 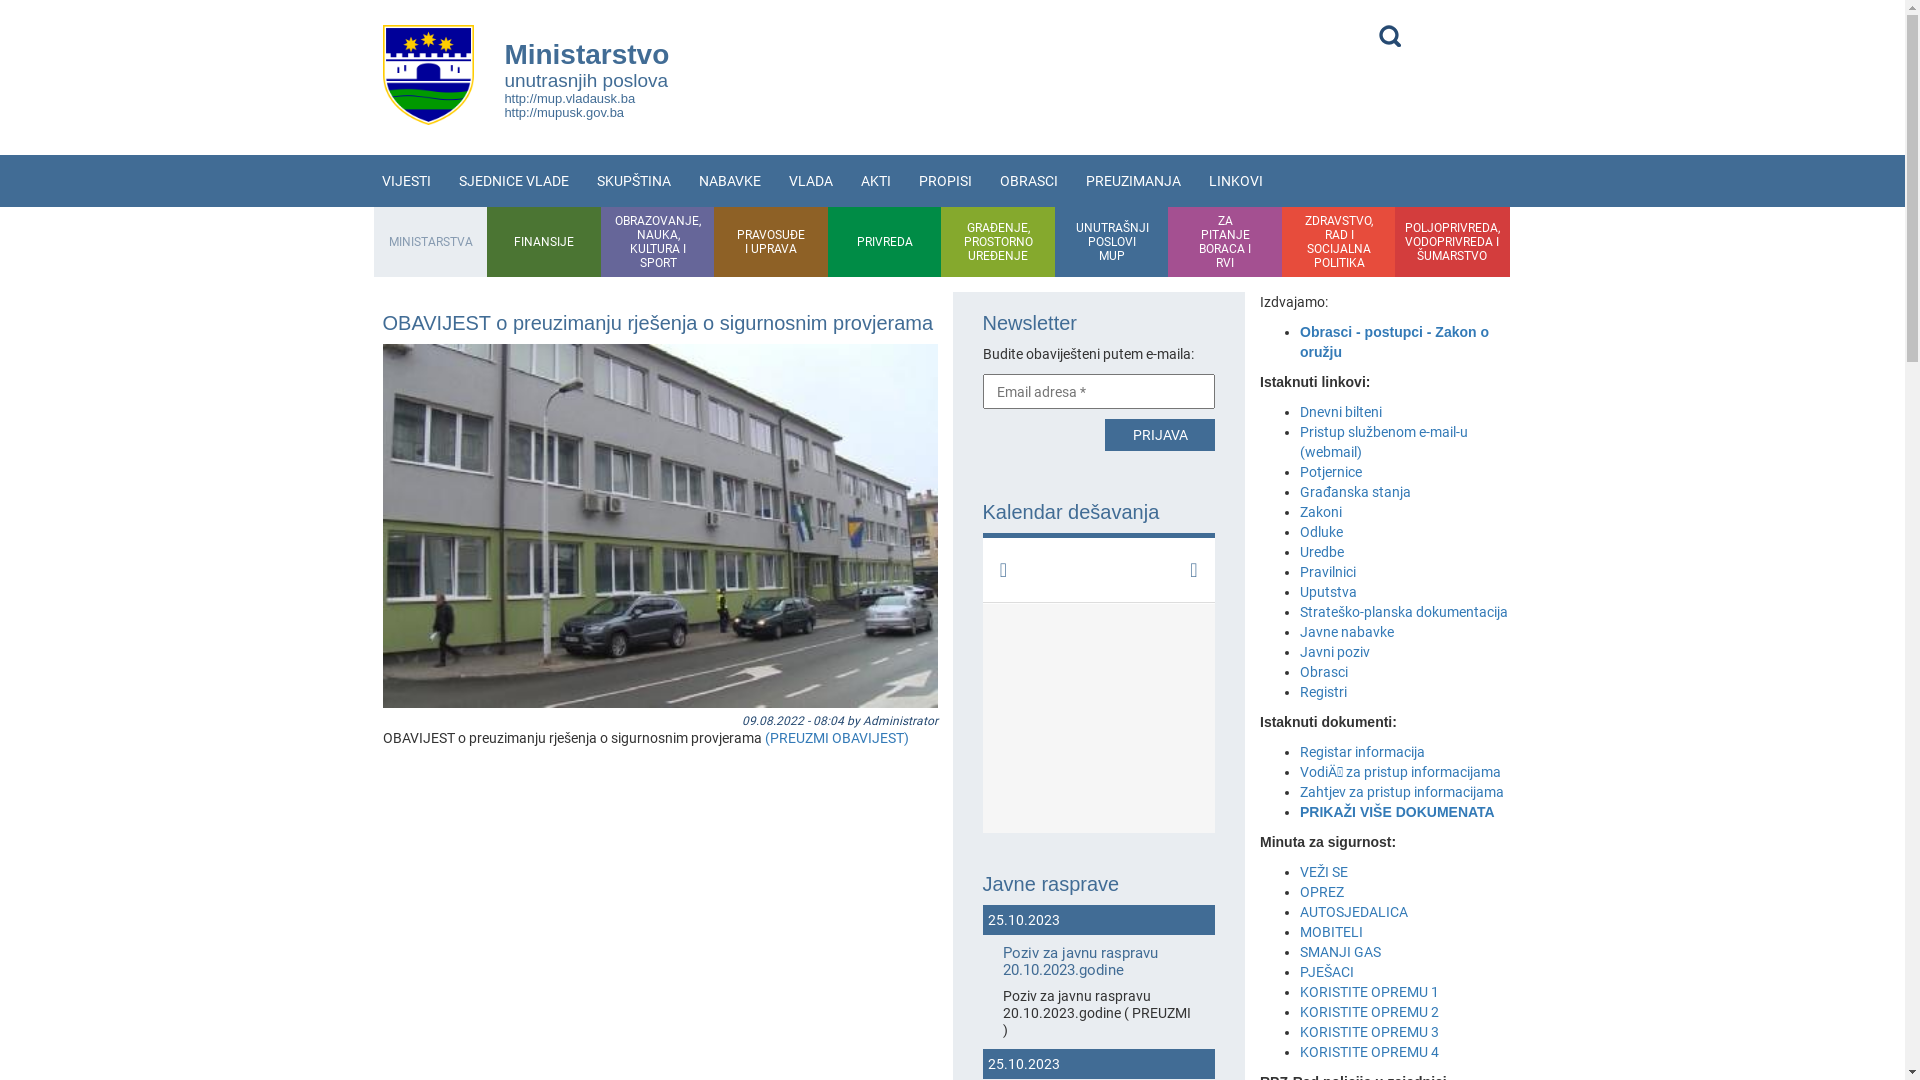 I want to click on Zahtjev za pristup informacijama , so click(x=1404, y=792).